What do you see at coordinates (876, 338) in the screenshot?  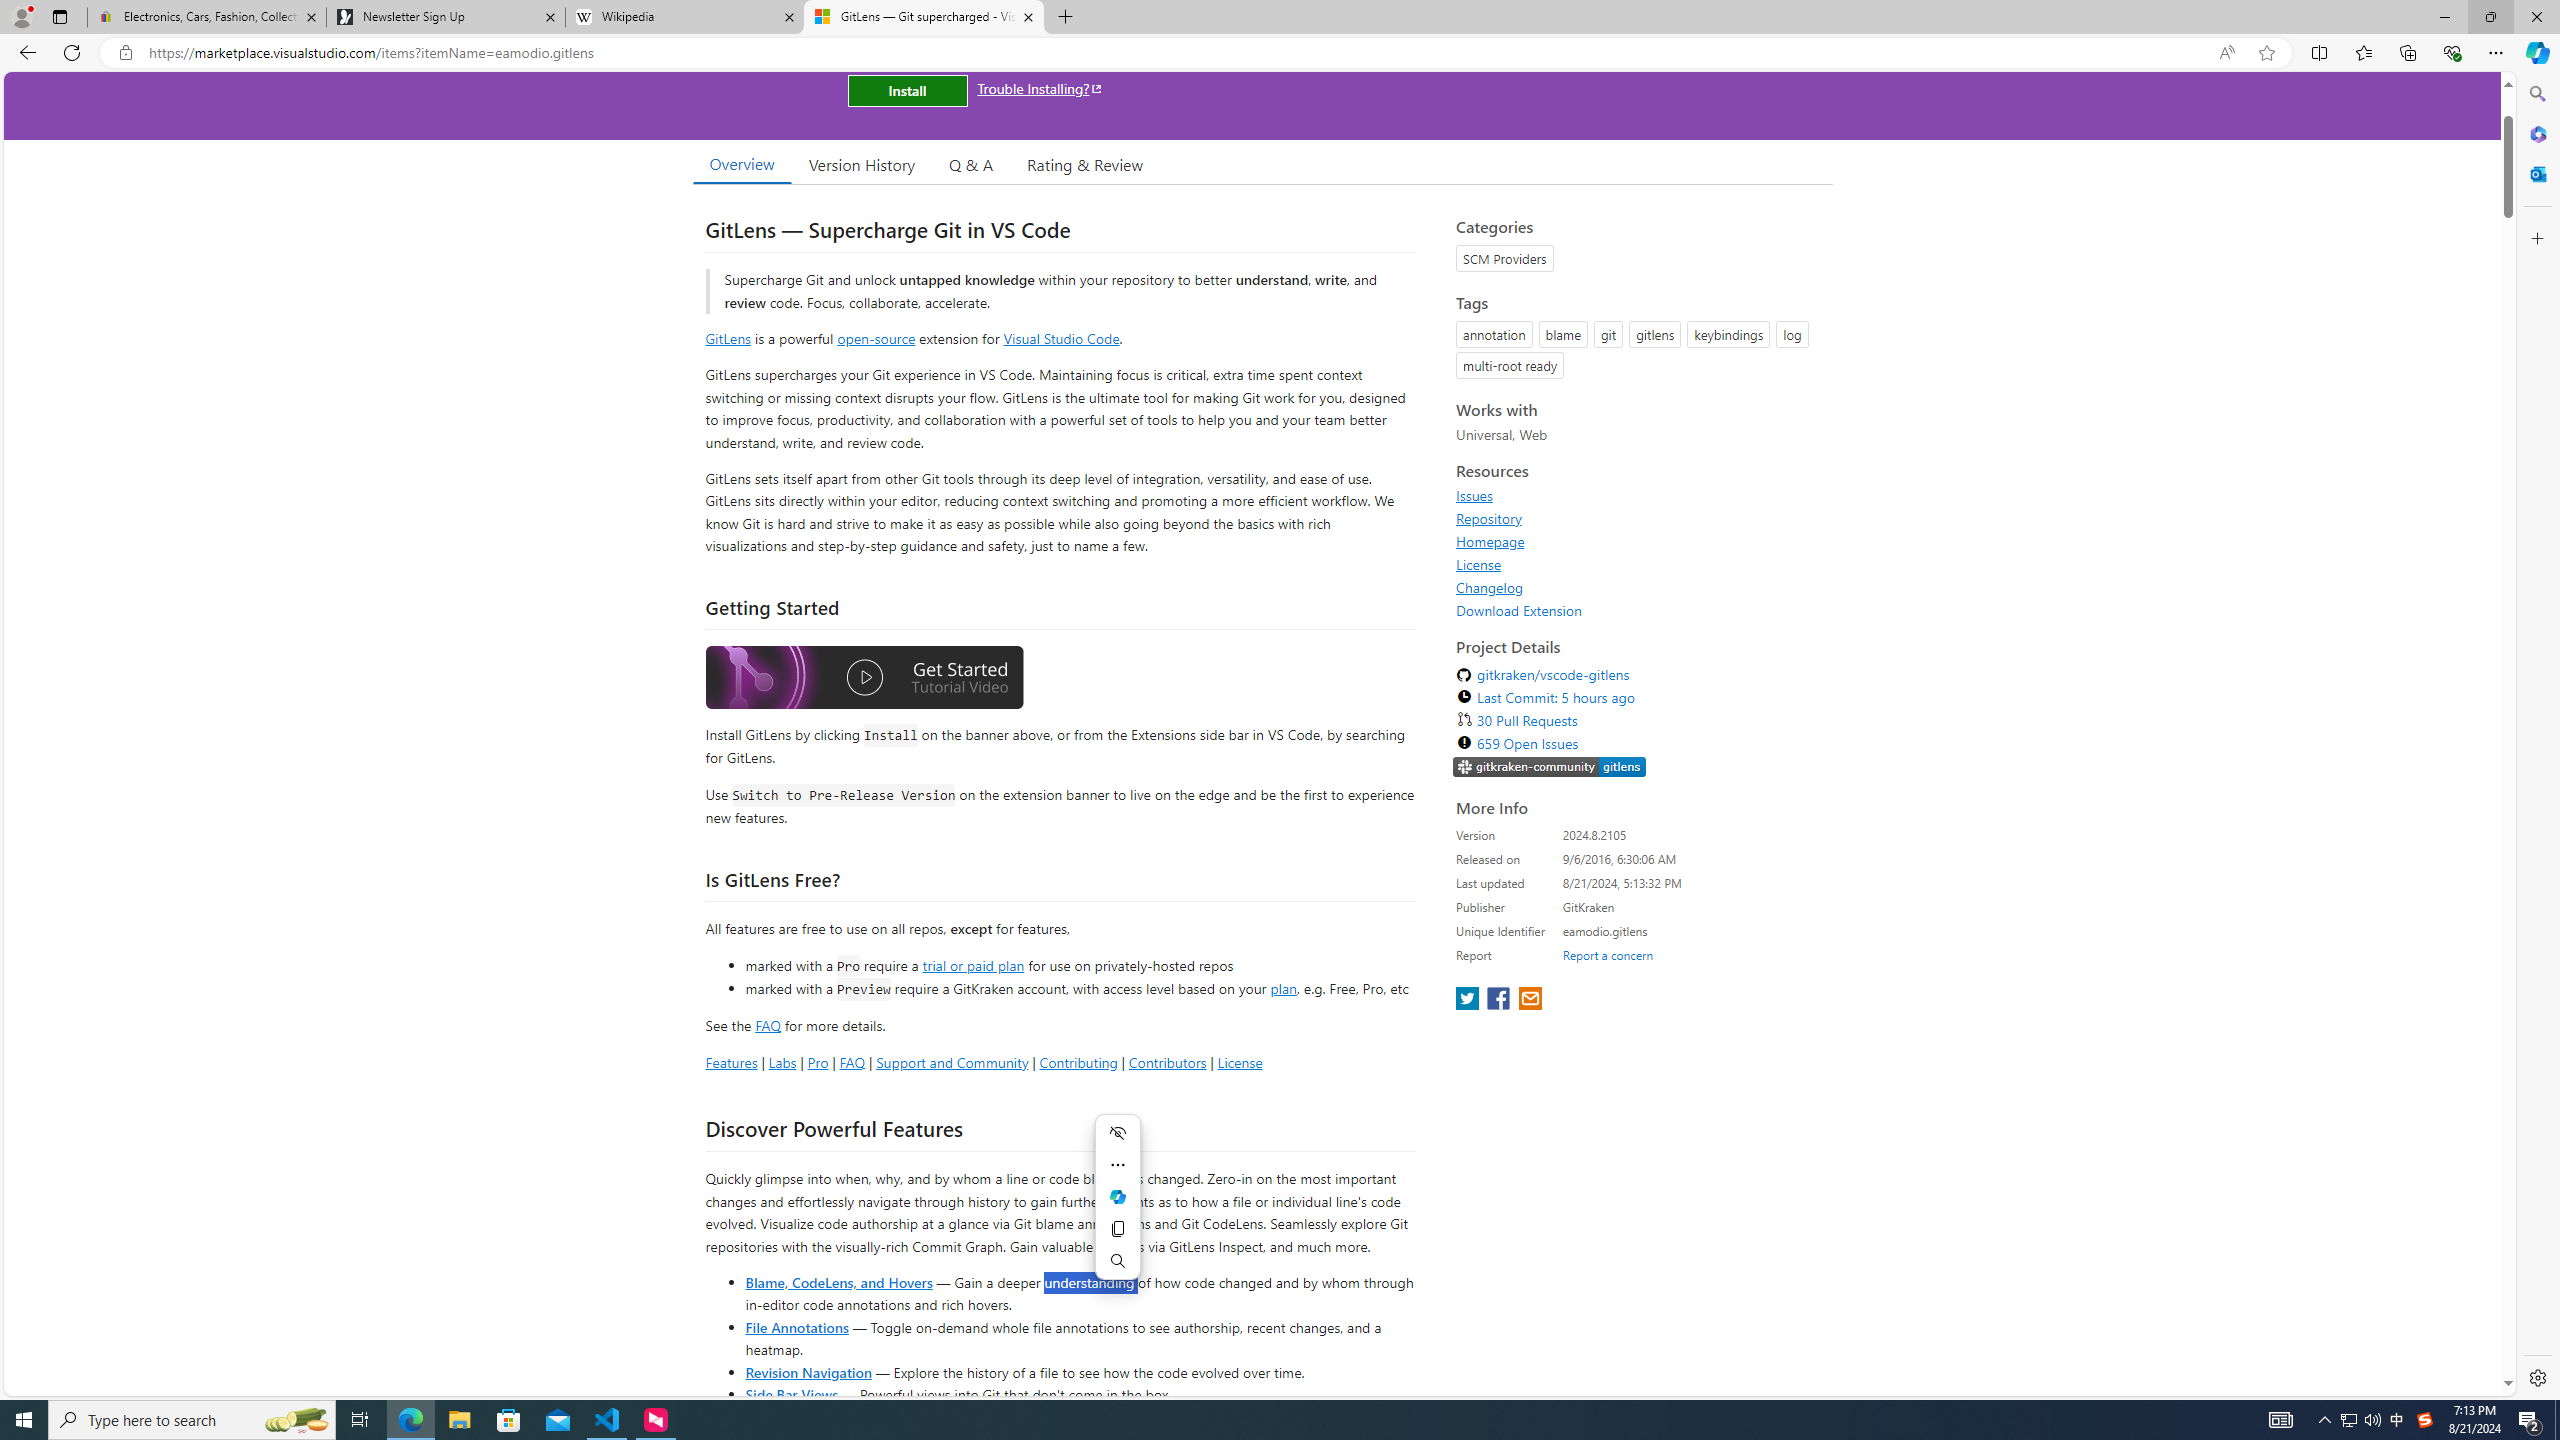 I see `open-source` at bounding box center [876, 338].